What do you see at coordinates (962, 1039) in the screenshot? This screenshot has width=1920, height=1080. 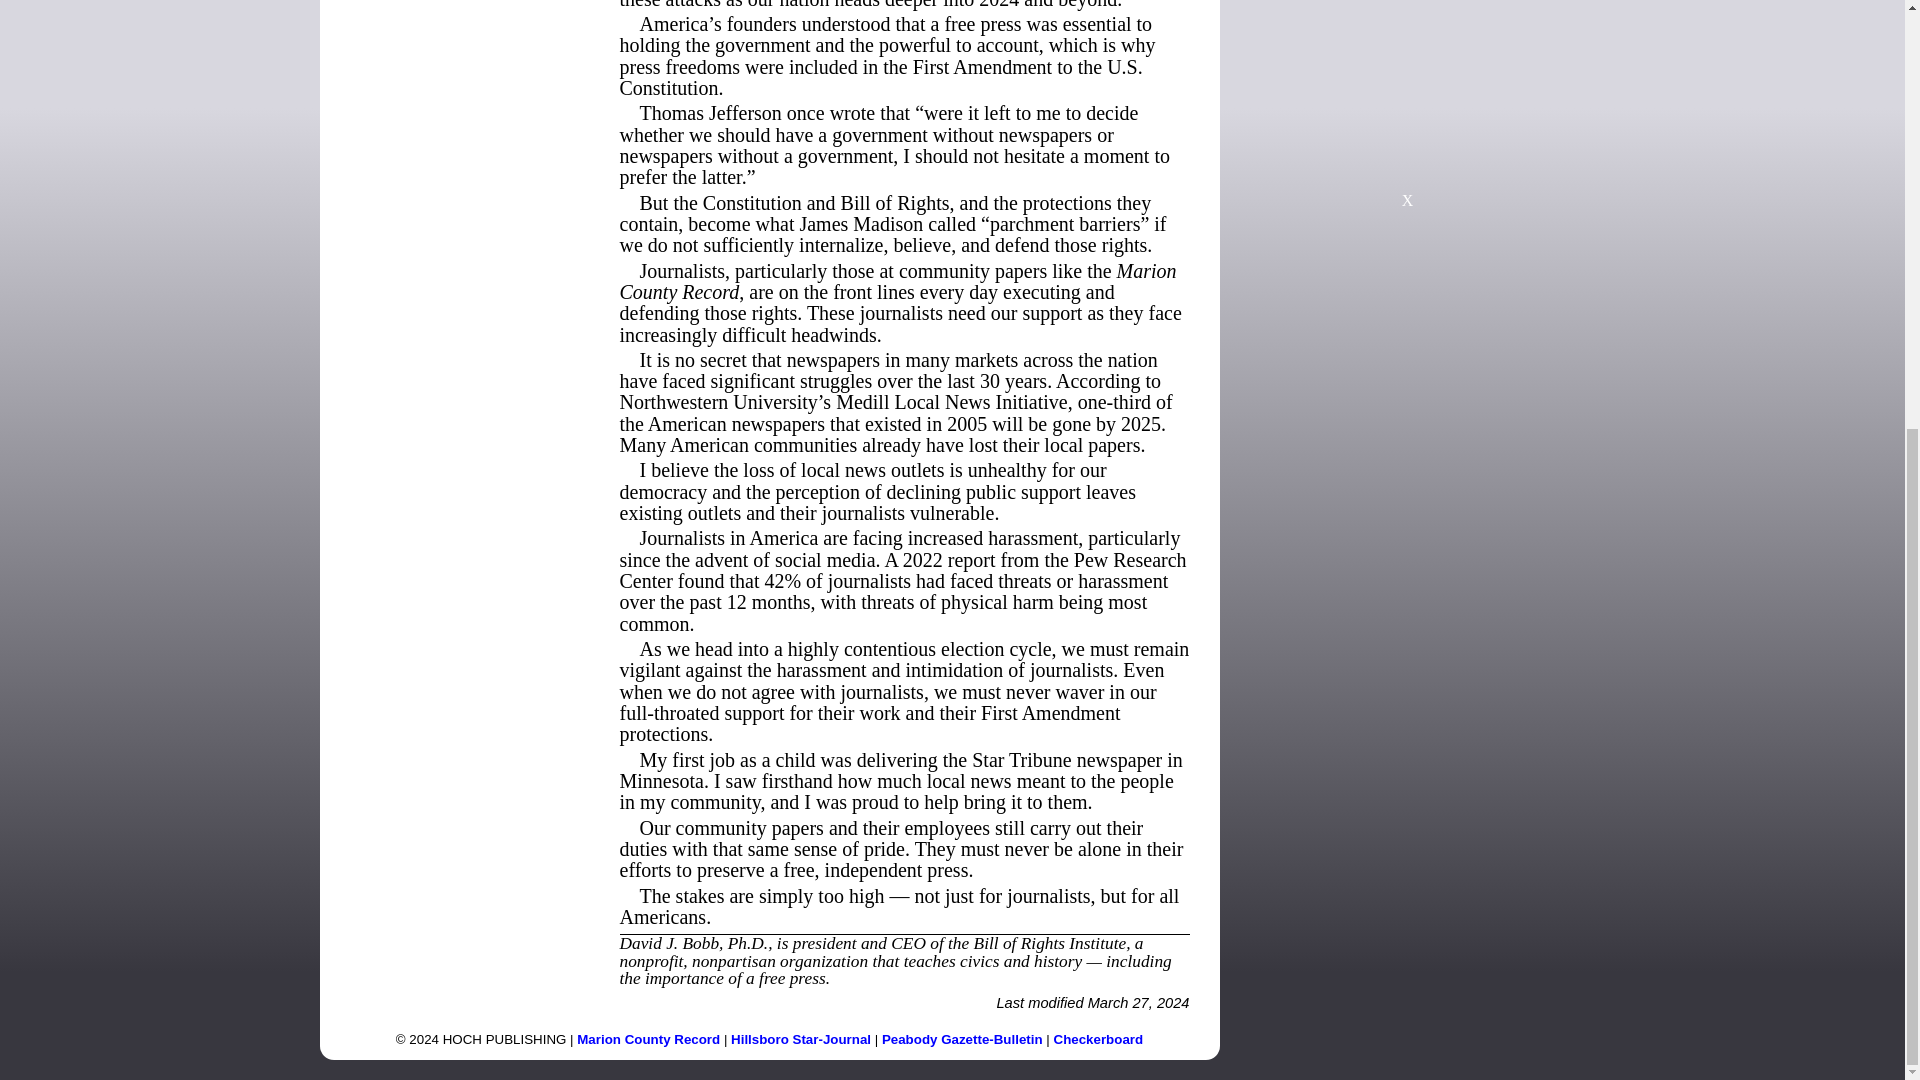 I see `Peabody Gazette-Bulletin` at bounding box center [962, 1039].